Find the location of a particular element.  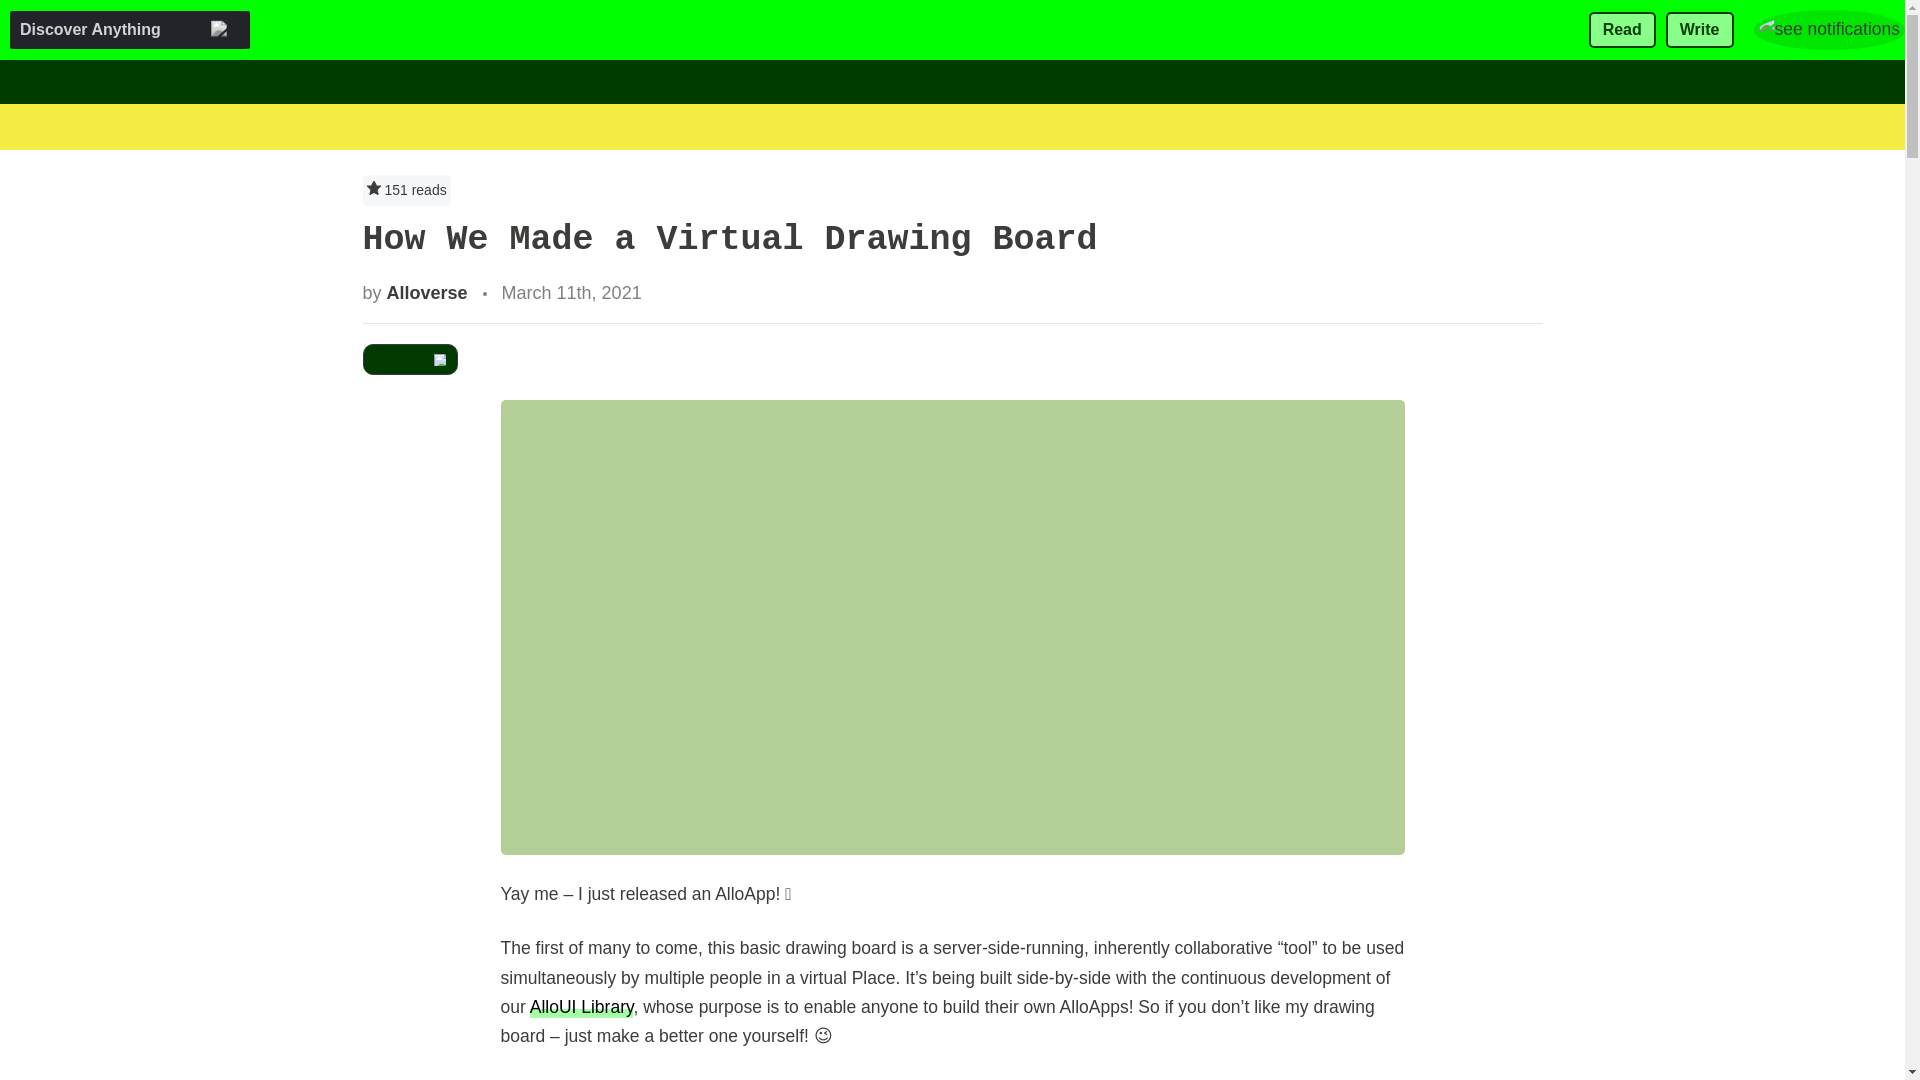

Write is located at coordinates (1700, 30).